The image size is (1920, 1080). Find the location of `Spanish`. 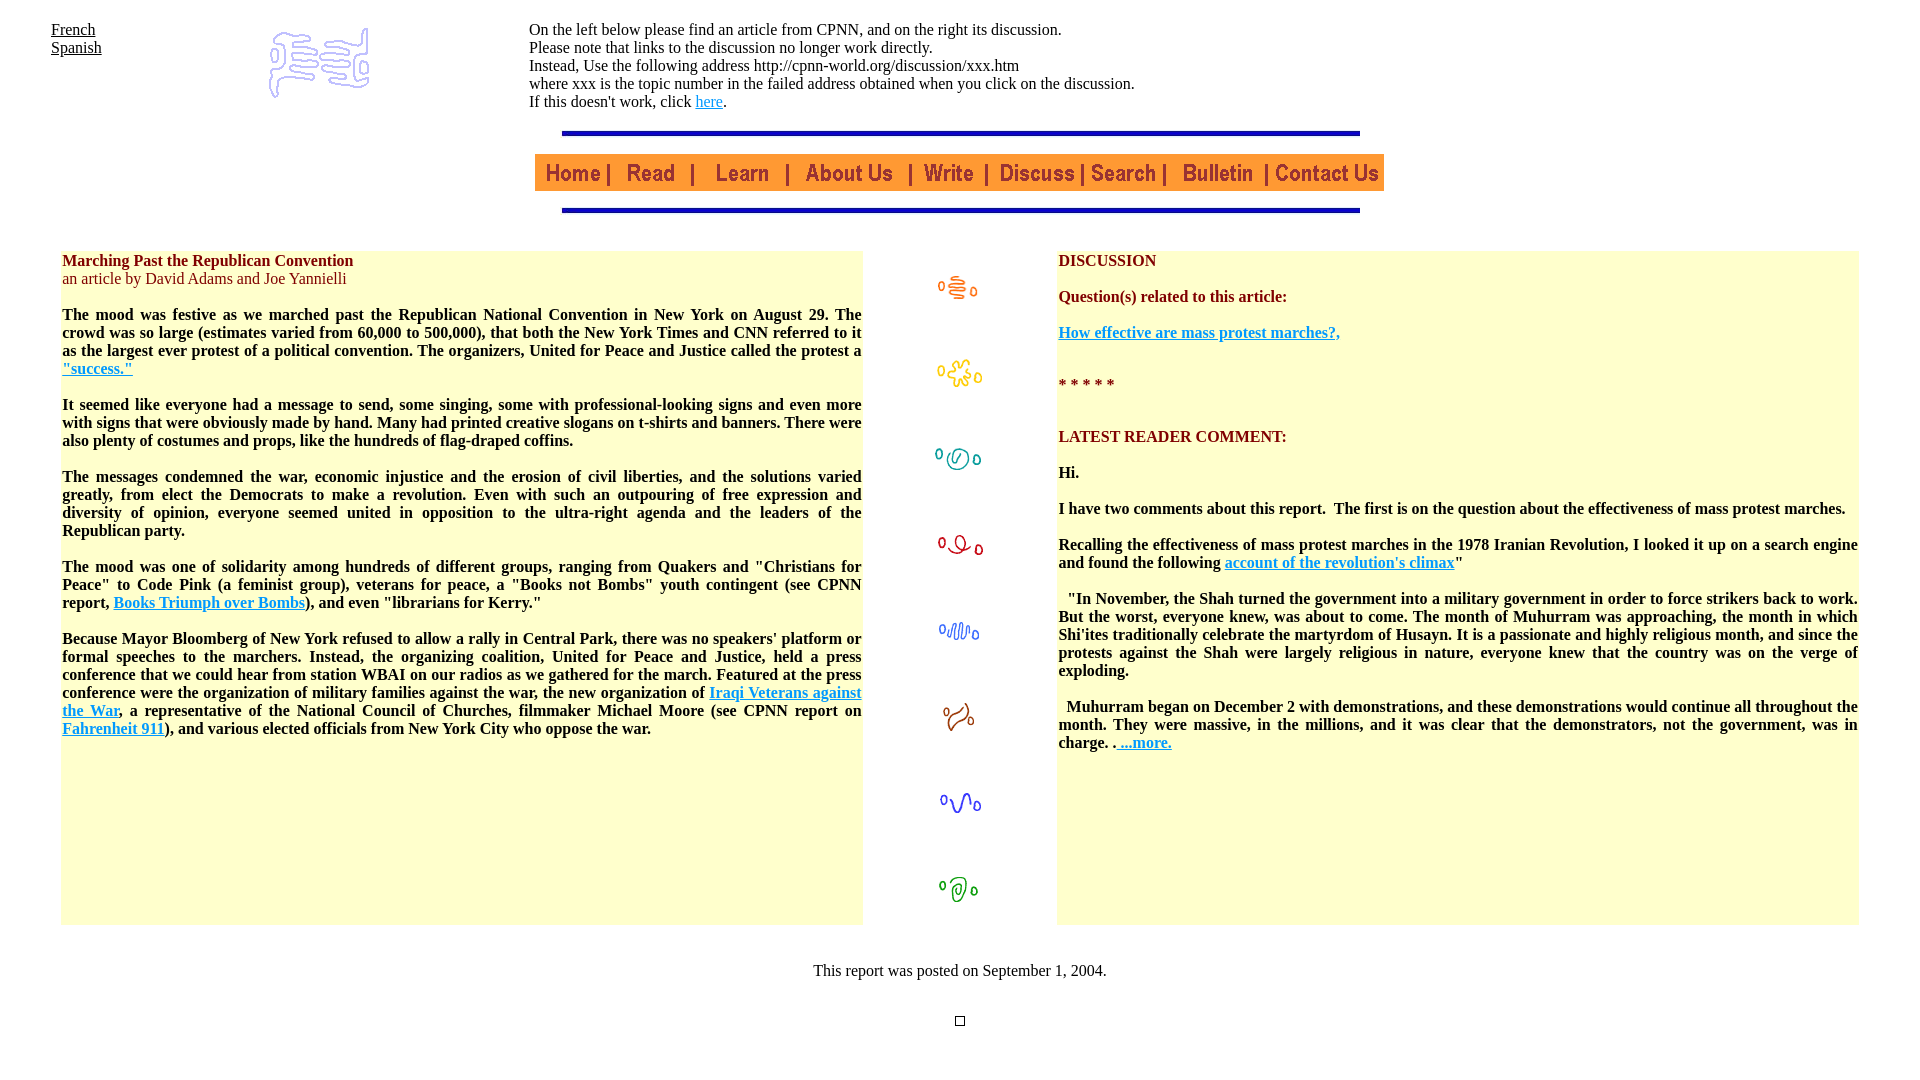

Spanish is located at coordinates (76, 47).